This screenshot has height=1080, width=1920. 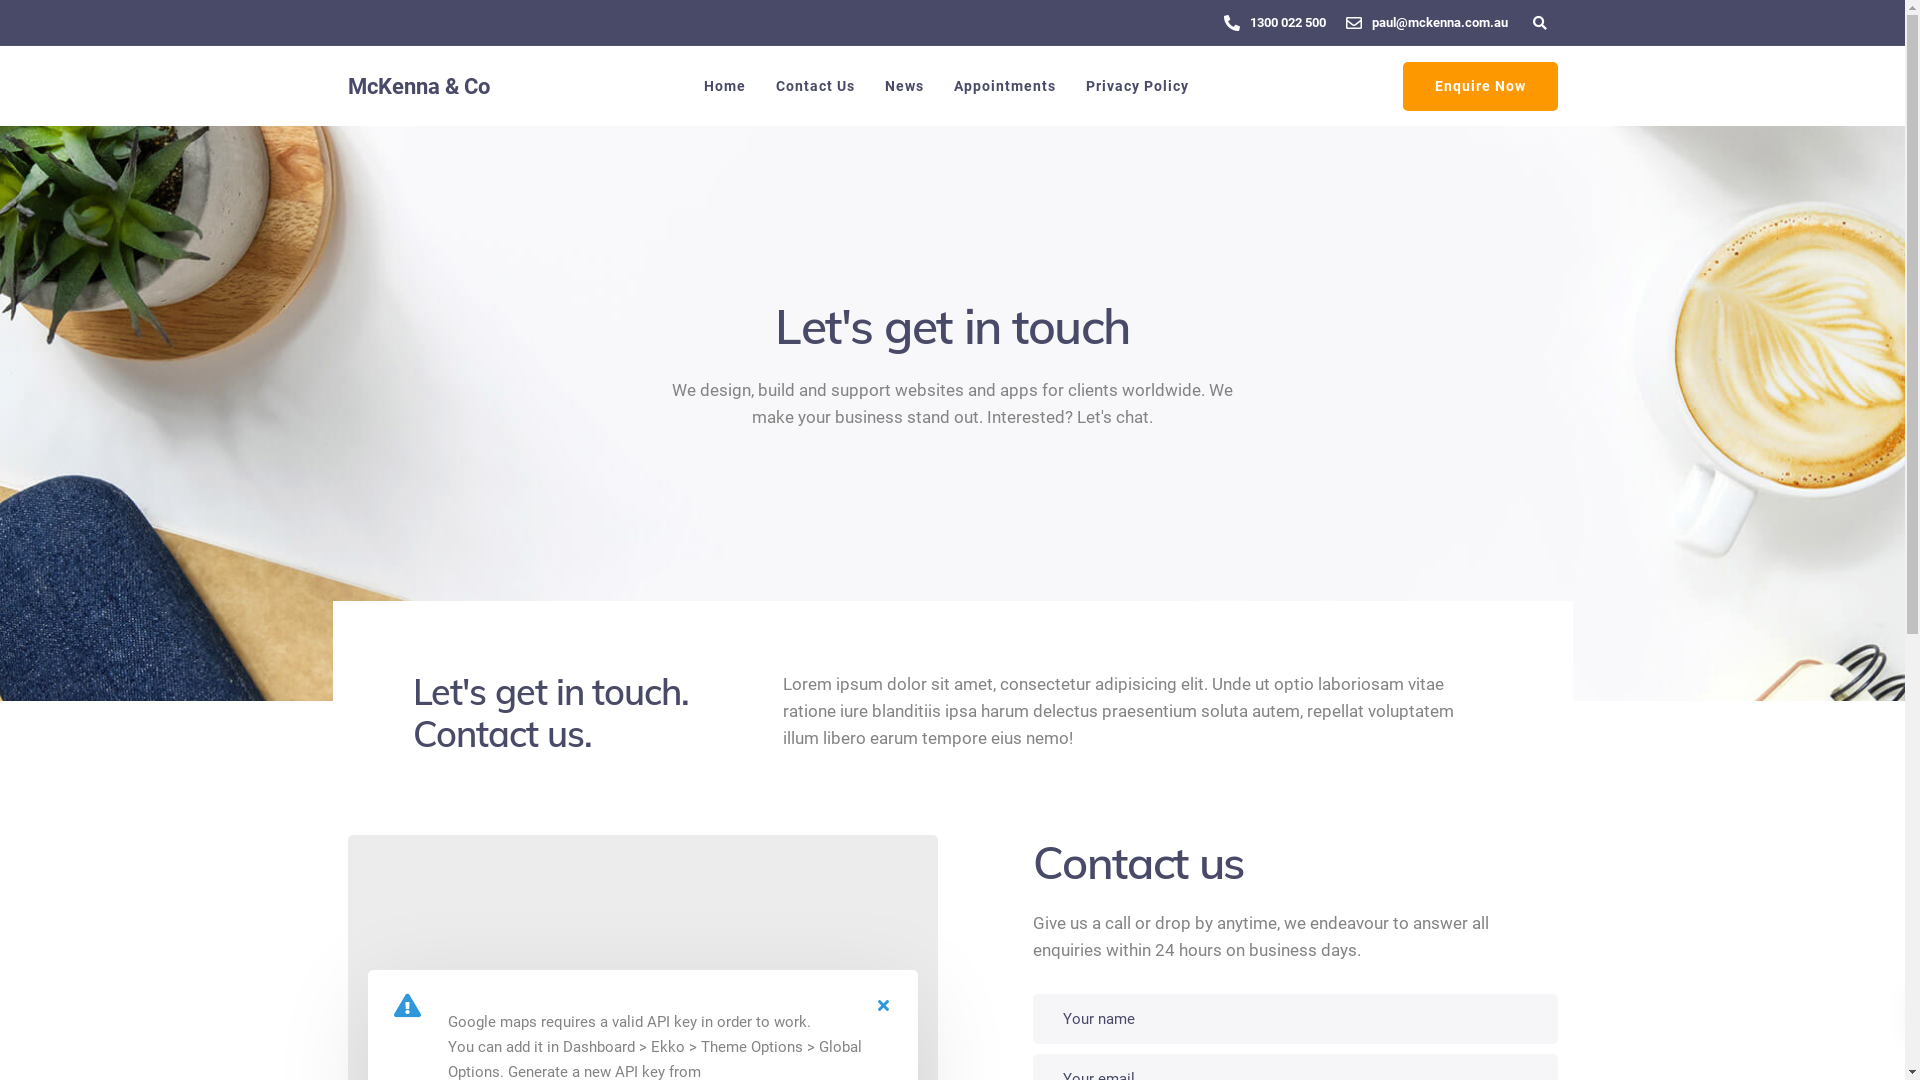 What do you see at coordinates (814, 86) in the screenshot?
I see `Contact Us` at bounding box center [814, 86].